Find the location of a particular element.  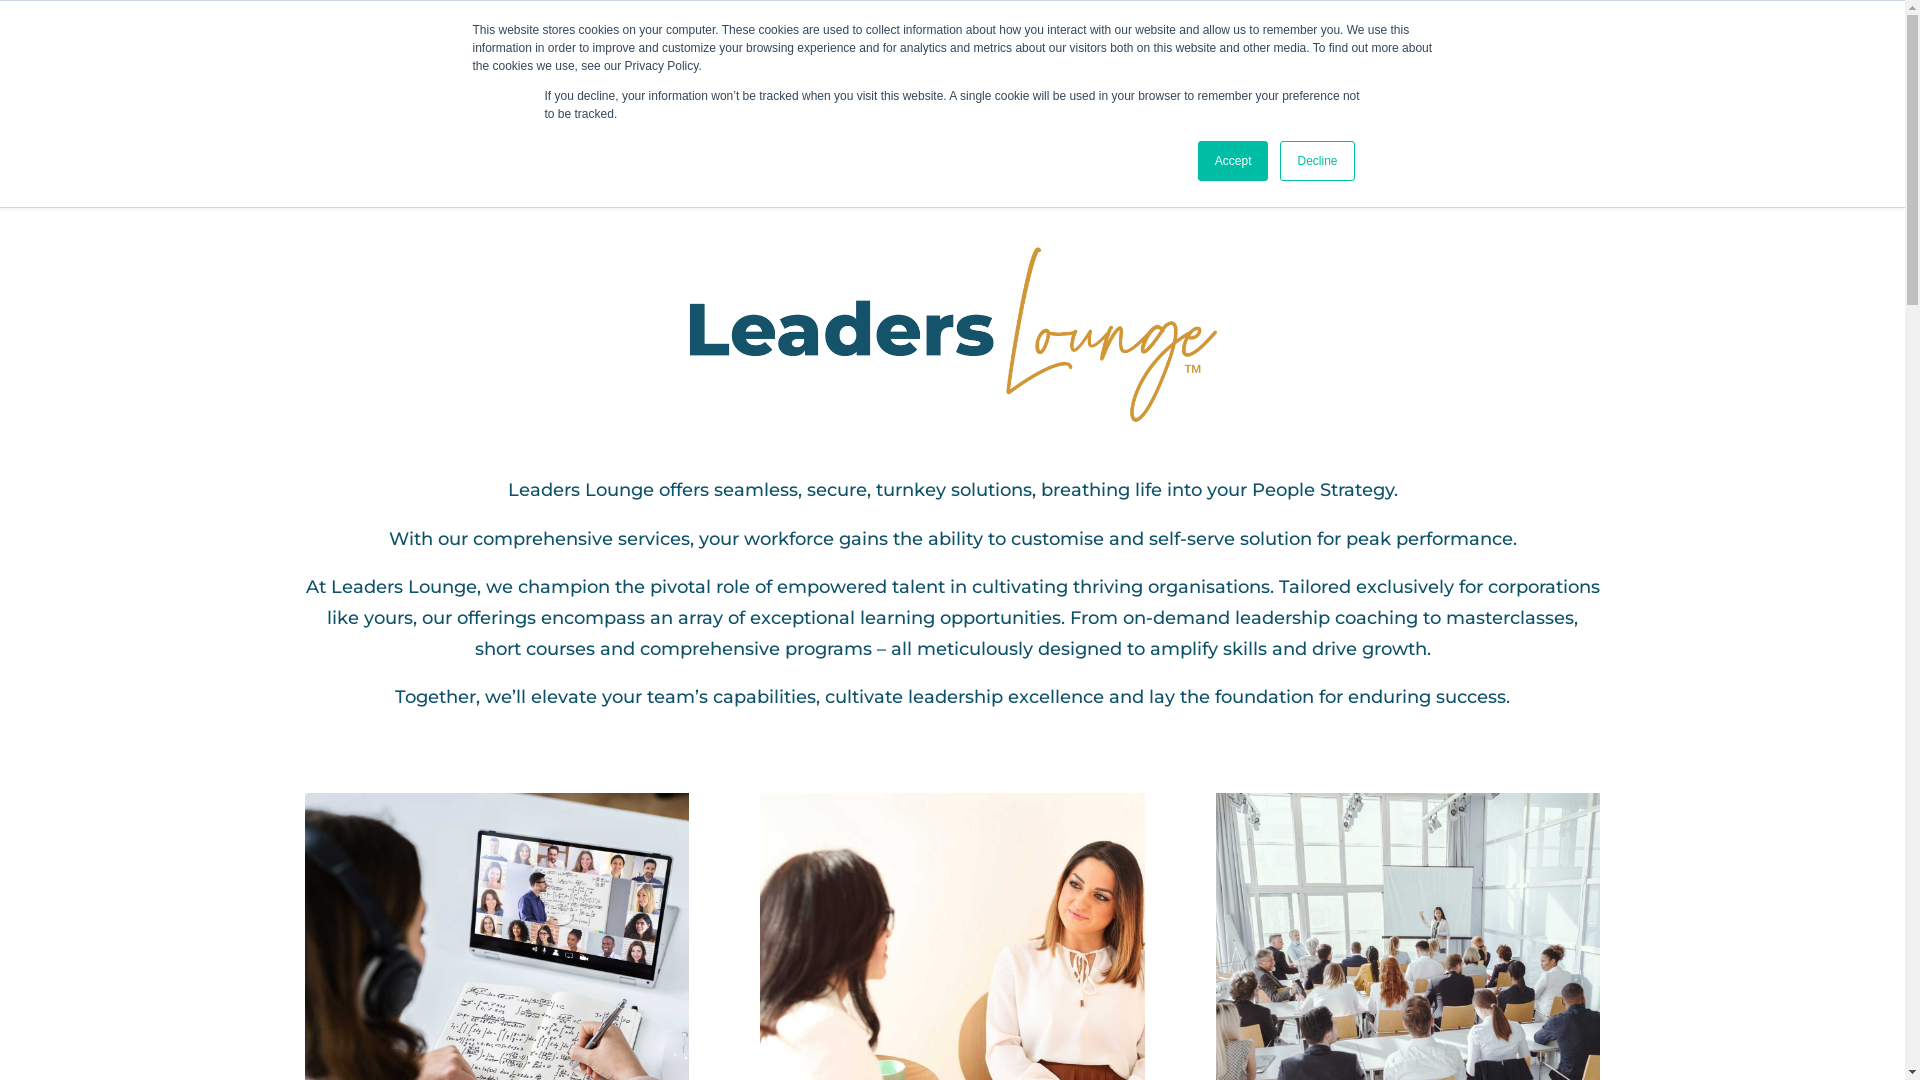

Home is located at coordinates (920, 61).